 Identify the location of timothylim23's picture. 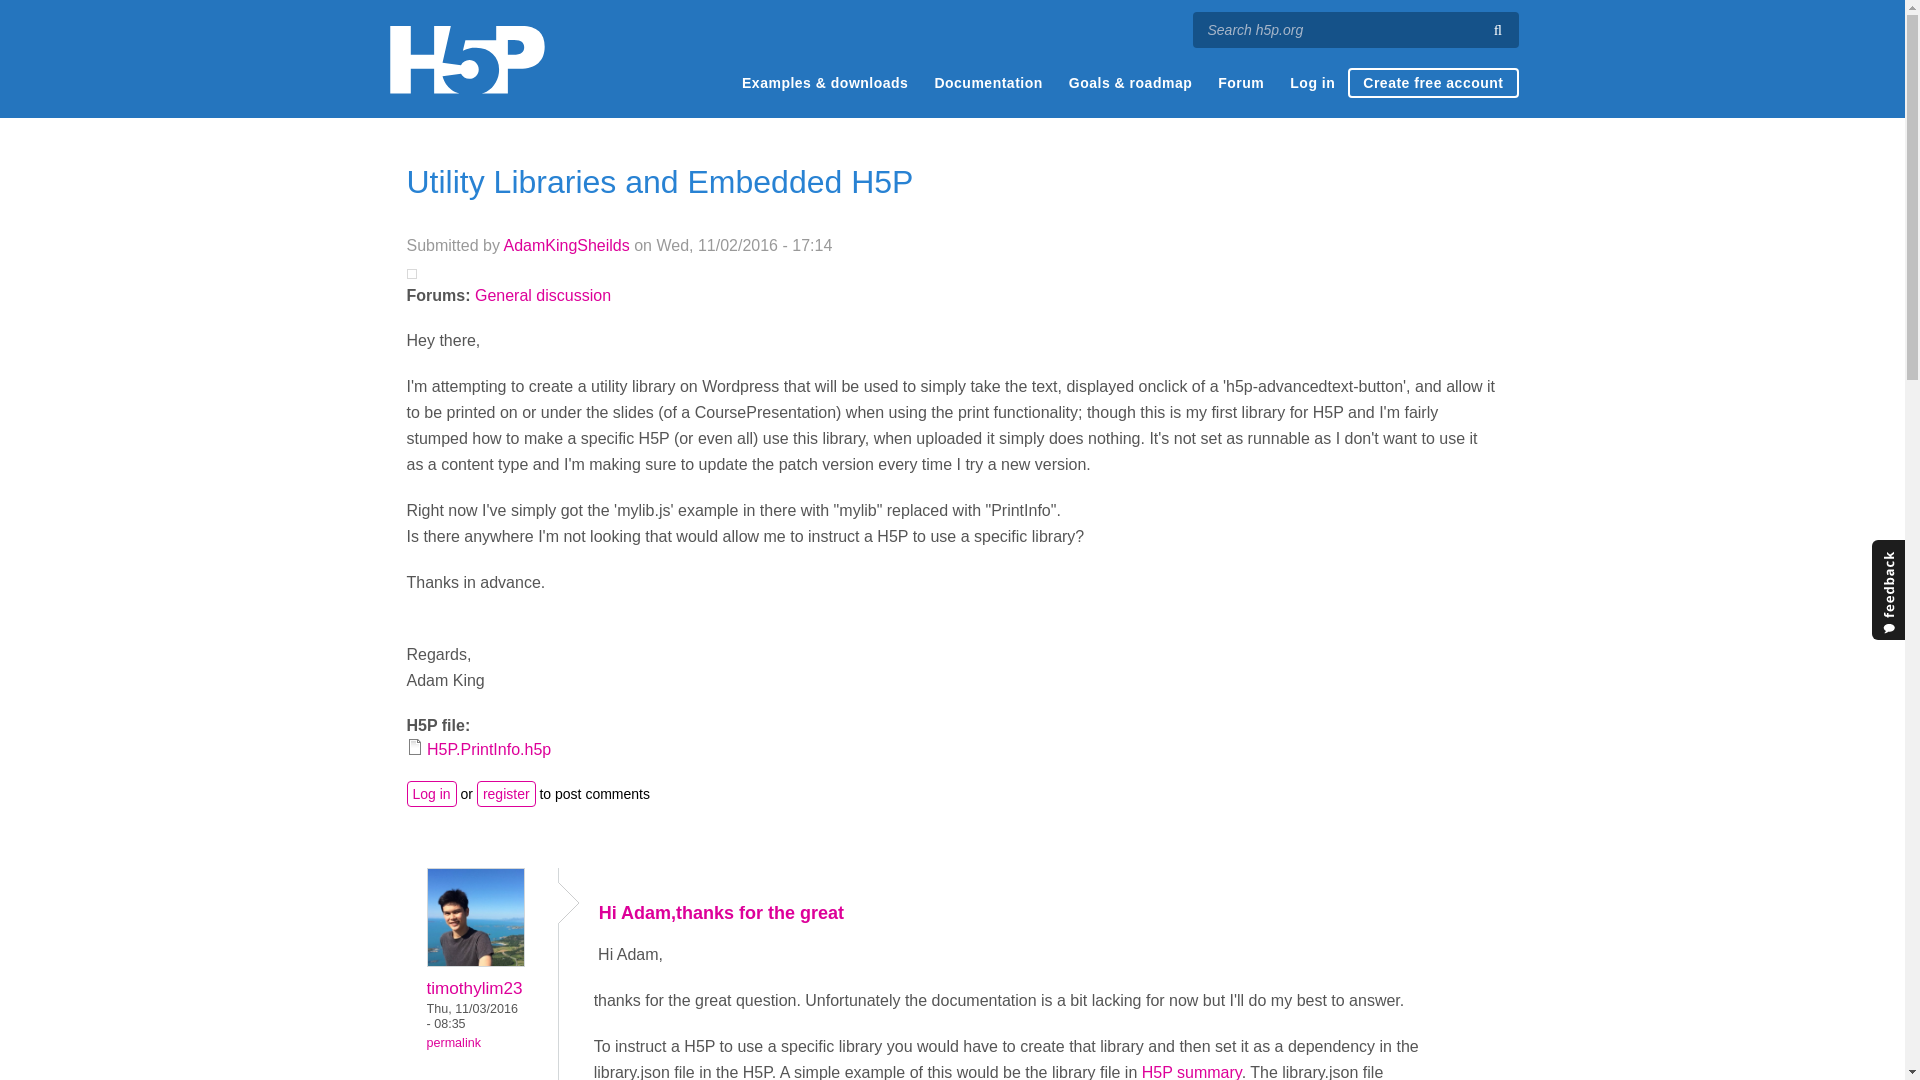
(475, 917).